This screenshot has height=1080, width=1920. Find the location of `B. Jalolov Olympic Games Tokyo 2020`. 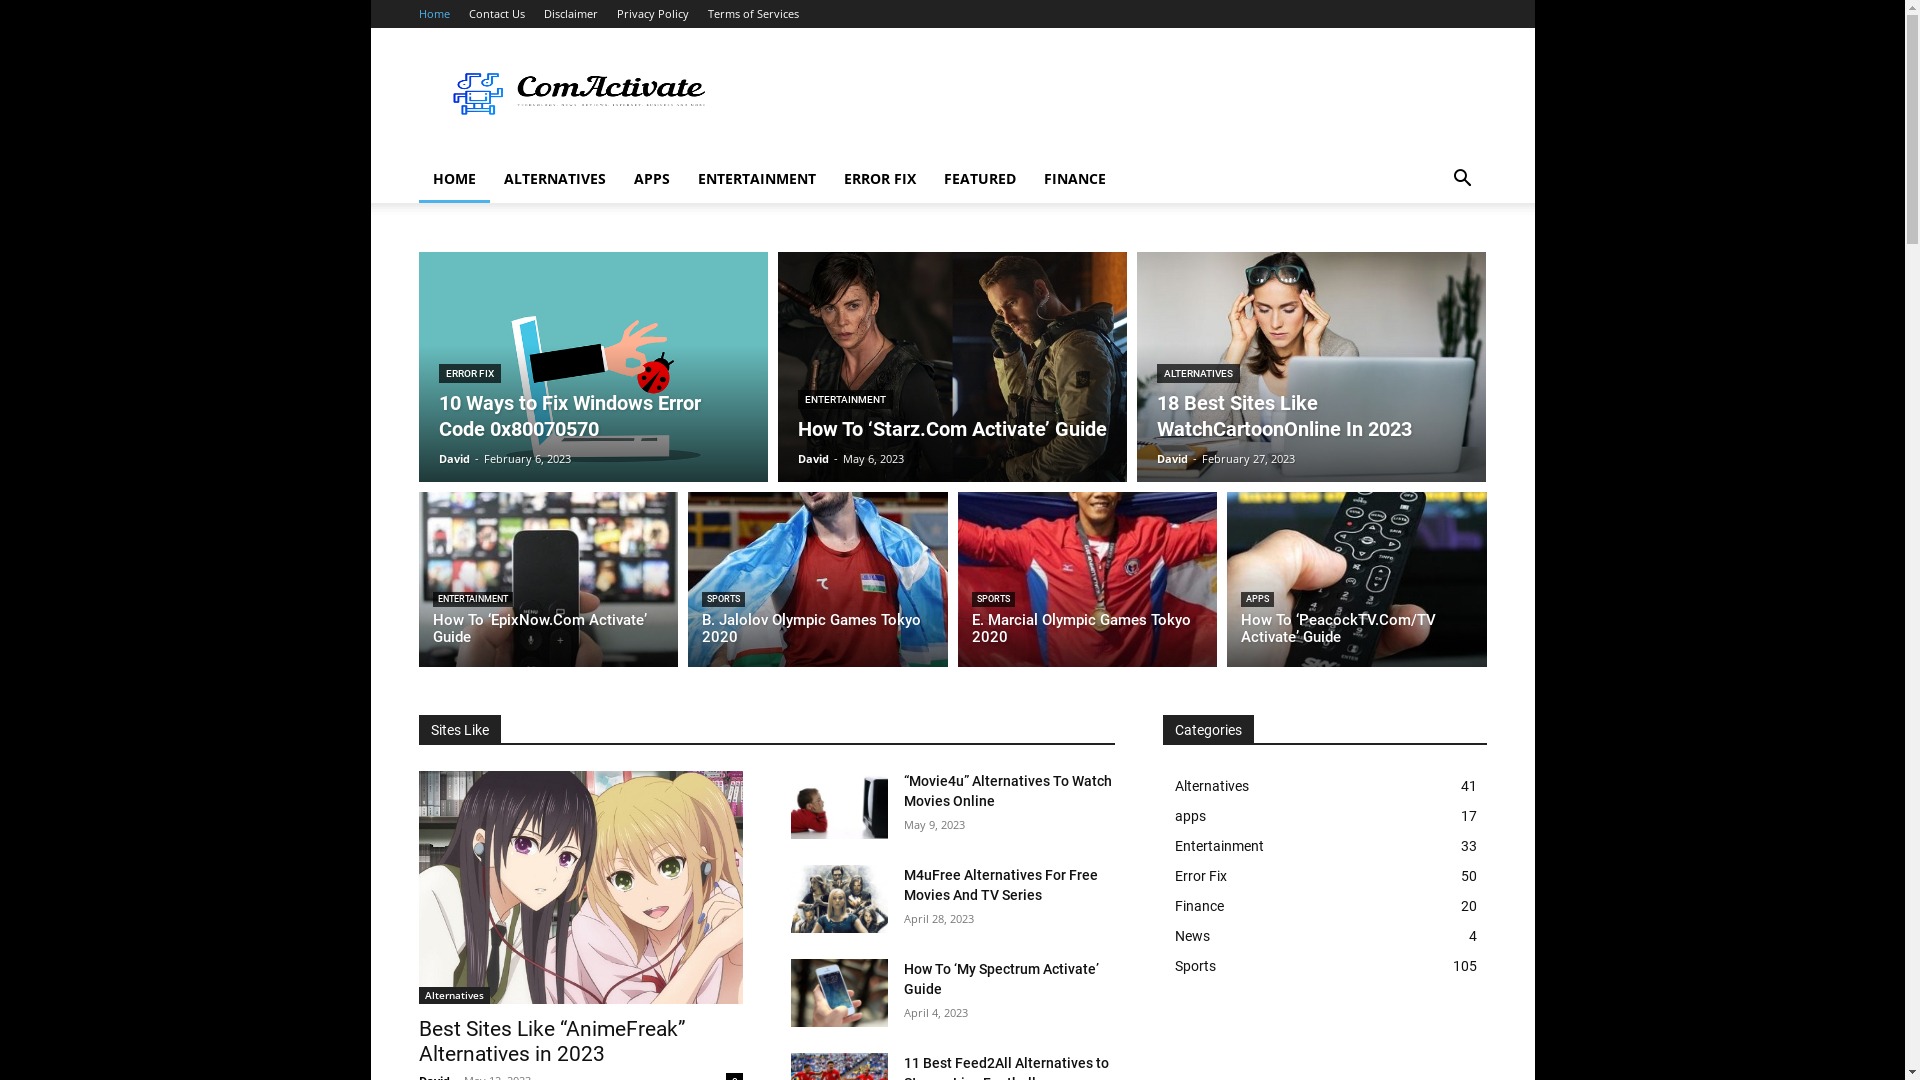

B. Jalolov Olympic Games Tokyo 2020 is located at coordinates (812, 628).